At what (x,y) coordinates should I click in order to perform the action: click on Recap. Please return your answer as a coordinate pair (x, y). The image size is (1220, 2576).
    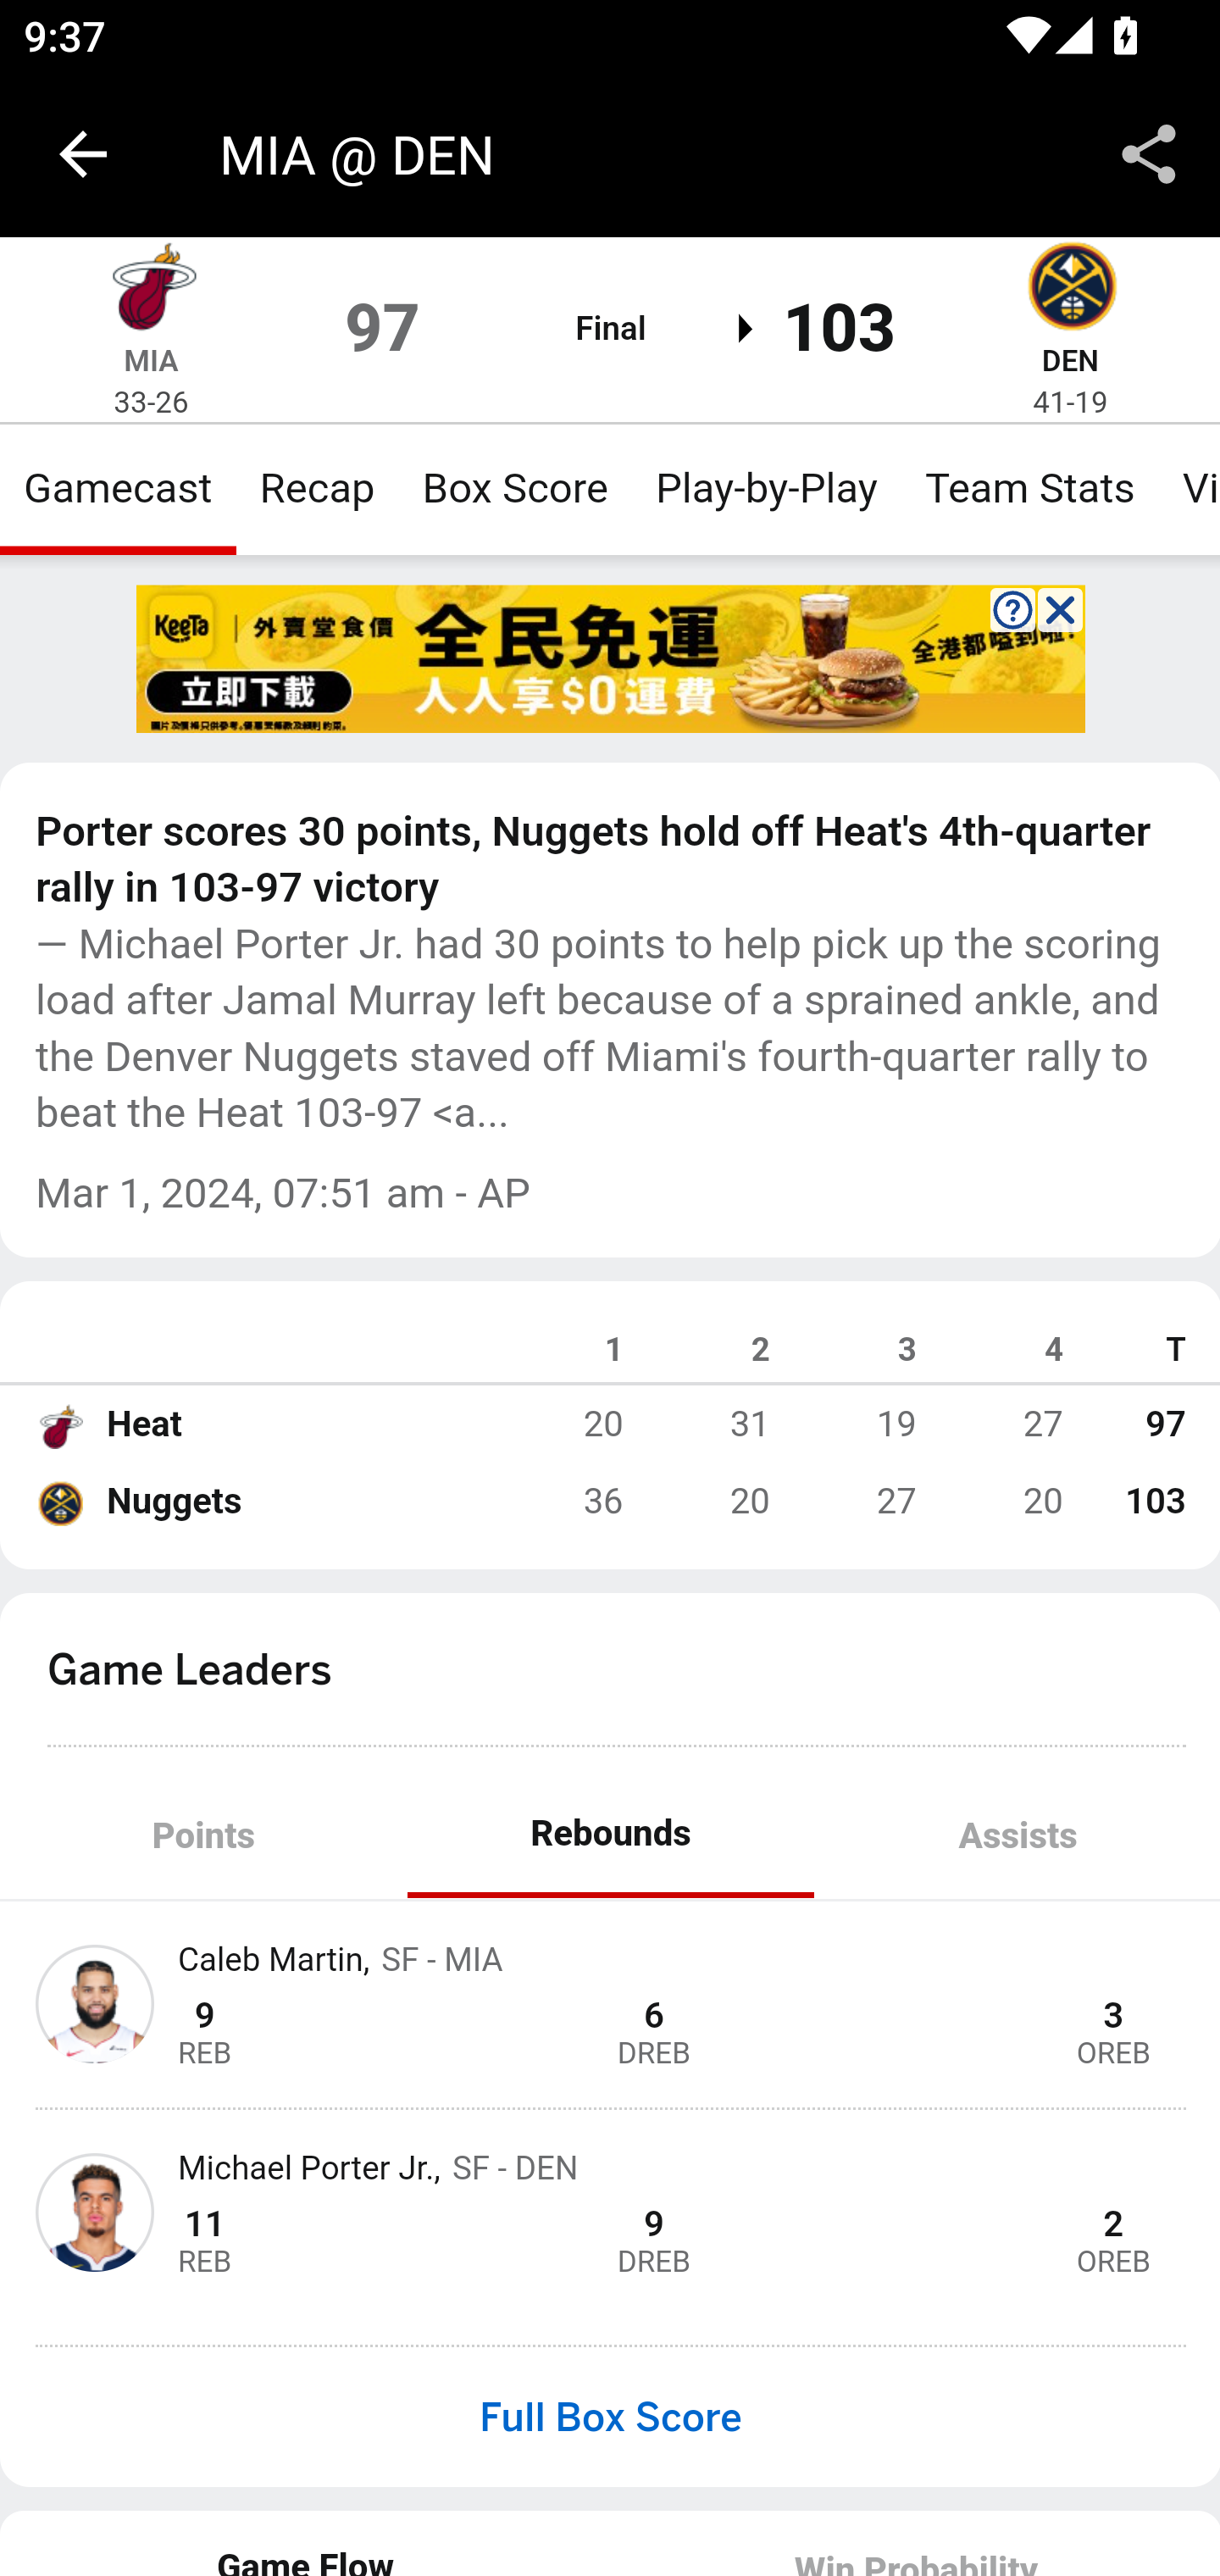
    Looking at the image, I should click on (317, 488).